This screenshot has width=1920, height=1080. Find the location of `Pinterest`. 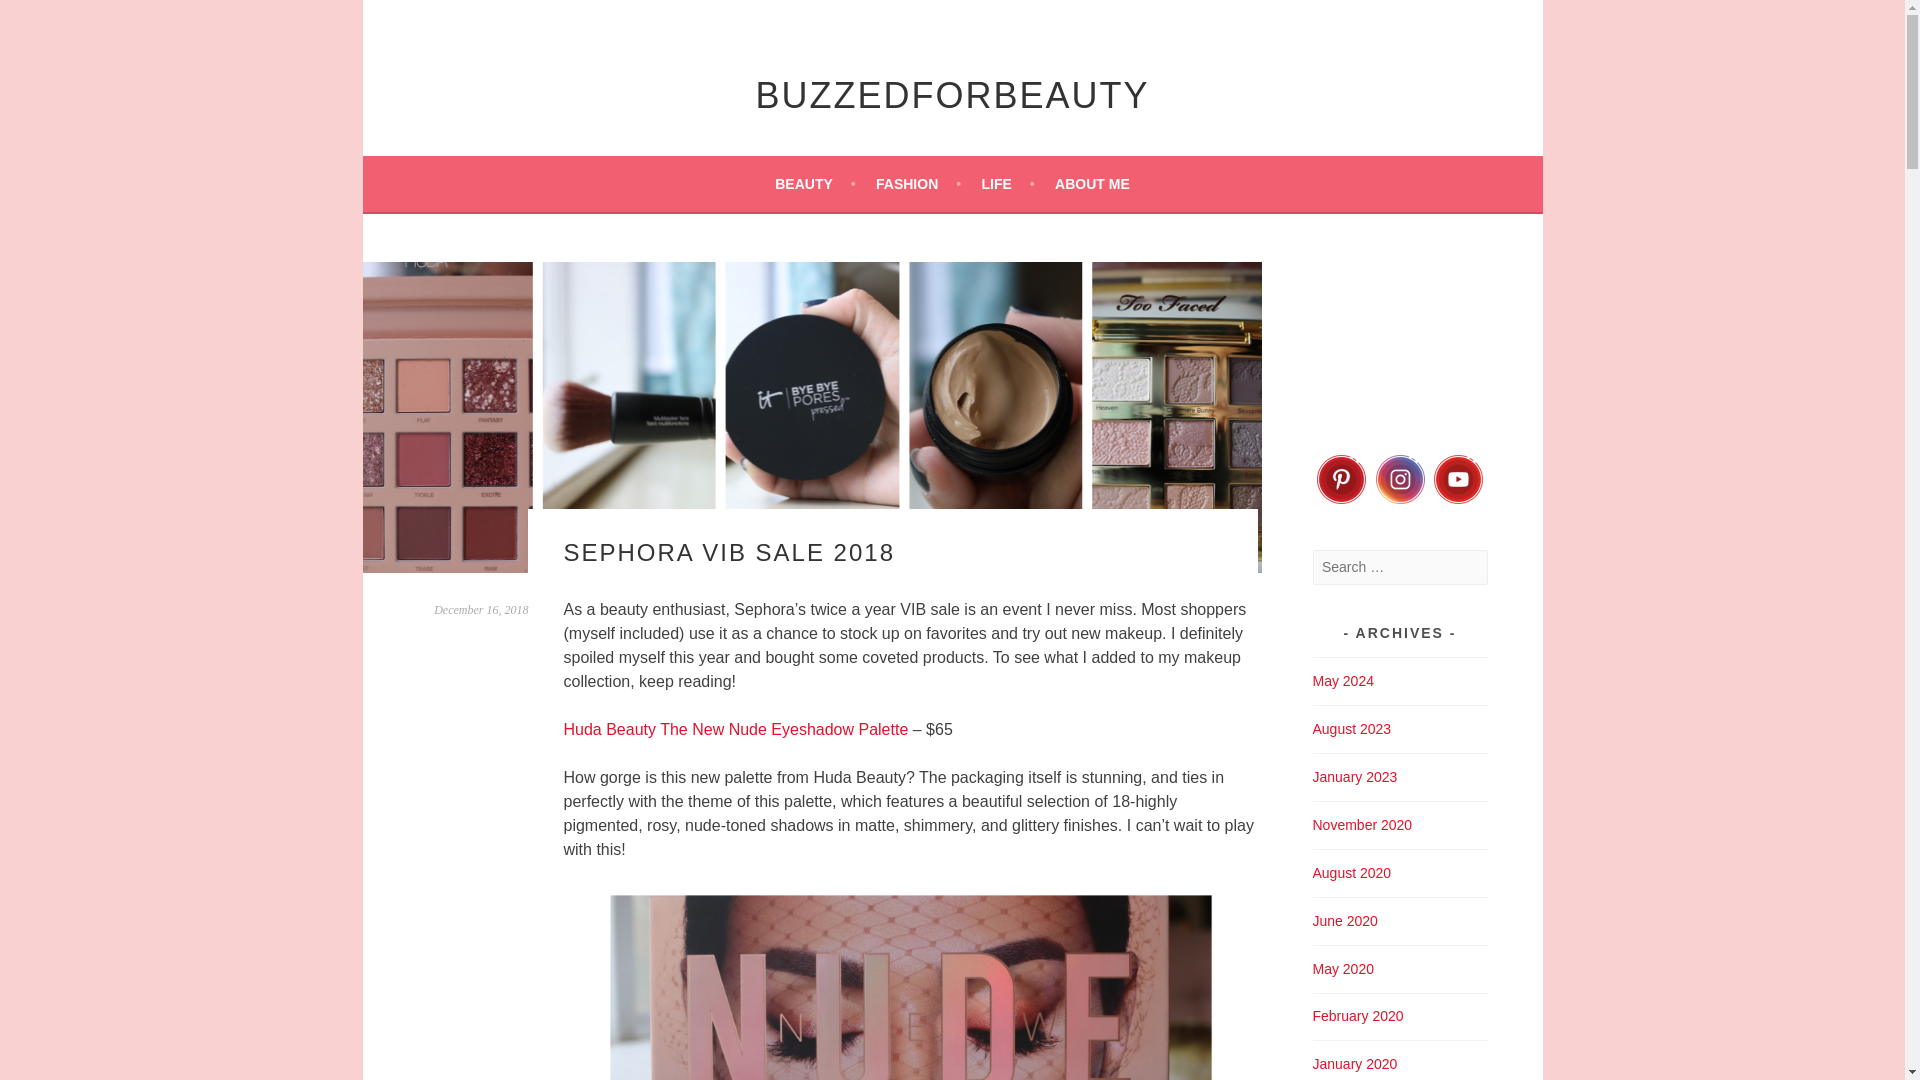

Pinterest is located at coordinates (1340, 479).